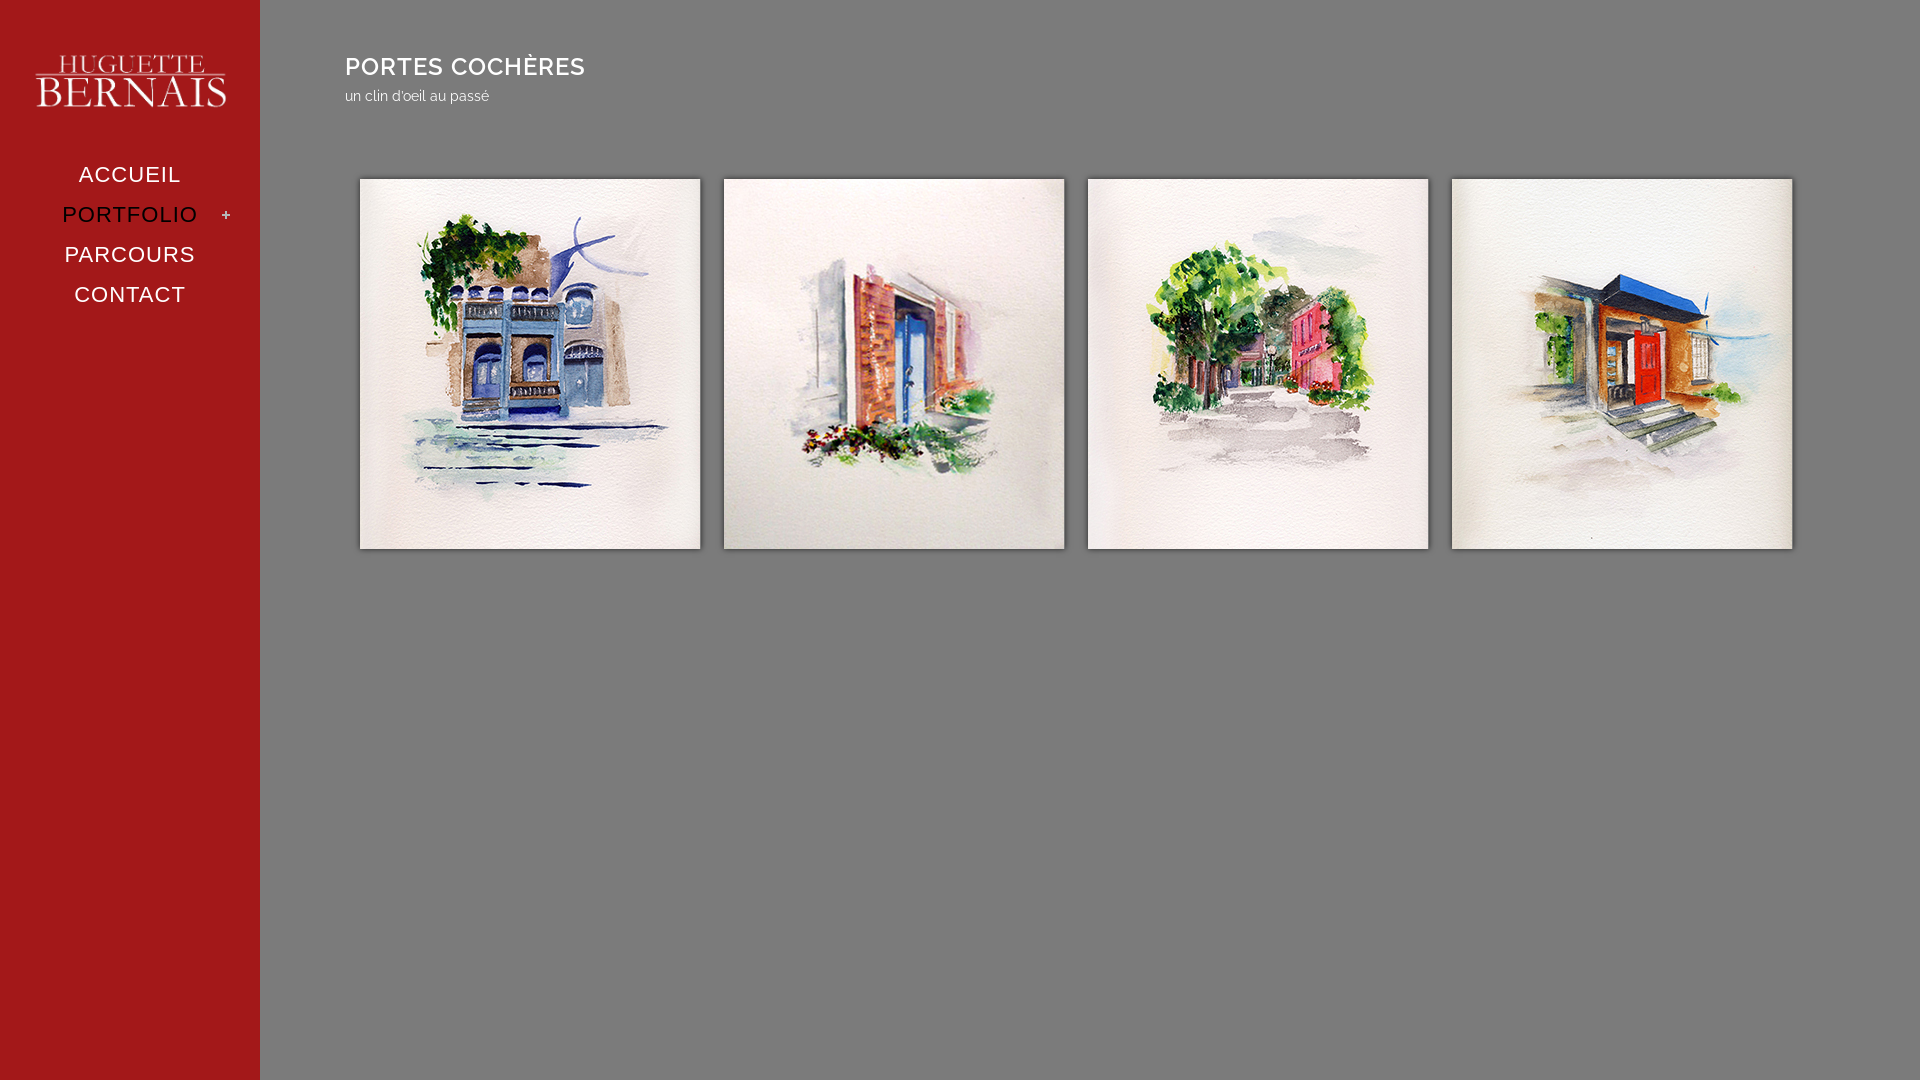 This screenshot has width=1920, height=1080. What do you see at coordinates (130, 255) in the screenshot?
I see `PARCOURS` at bounding box center [130, 255].